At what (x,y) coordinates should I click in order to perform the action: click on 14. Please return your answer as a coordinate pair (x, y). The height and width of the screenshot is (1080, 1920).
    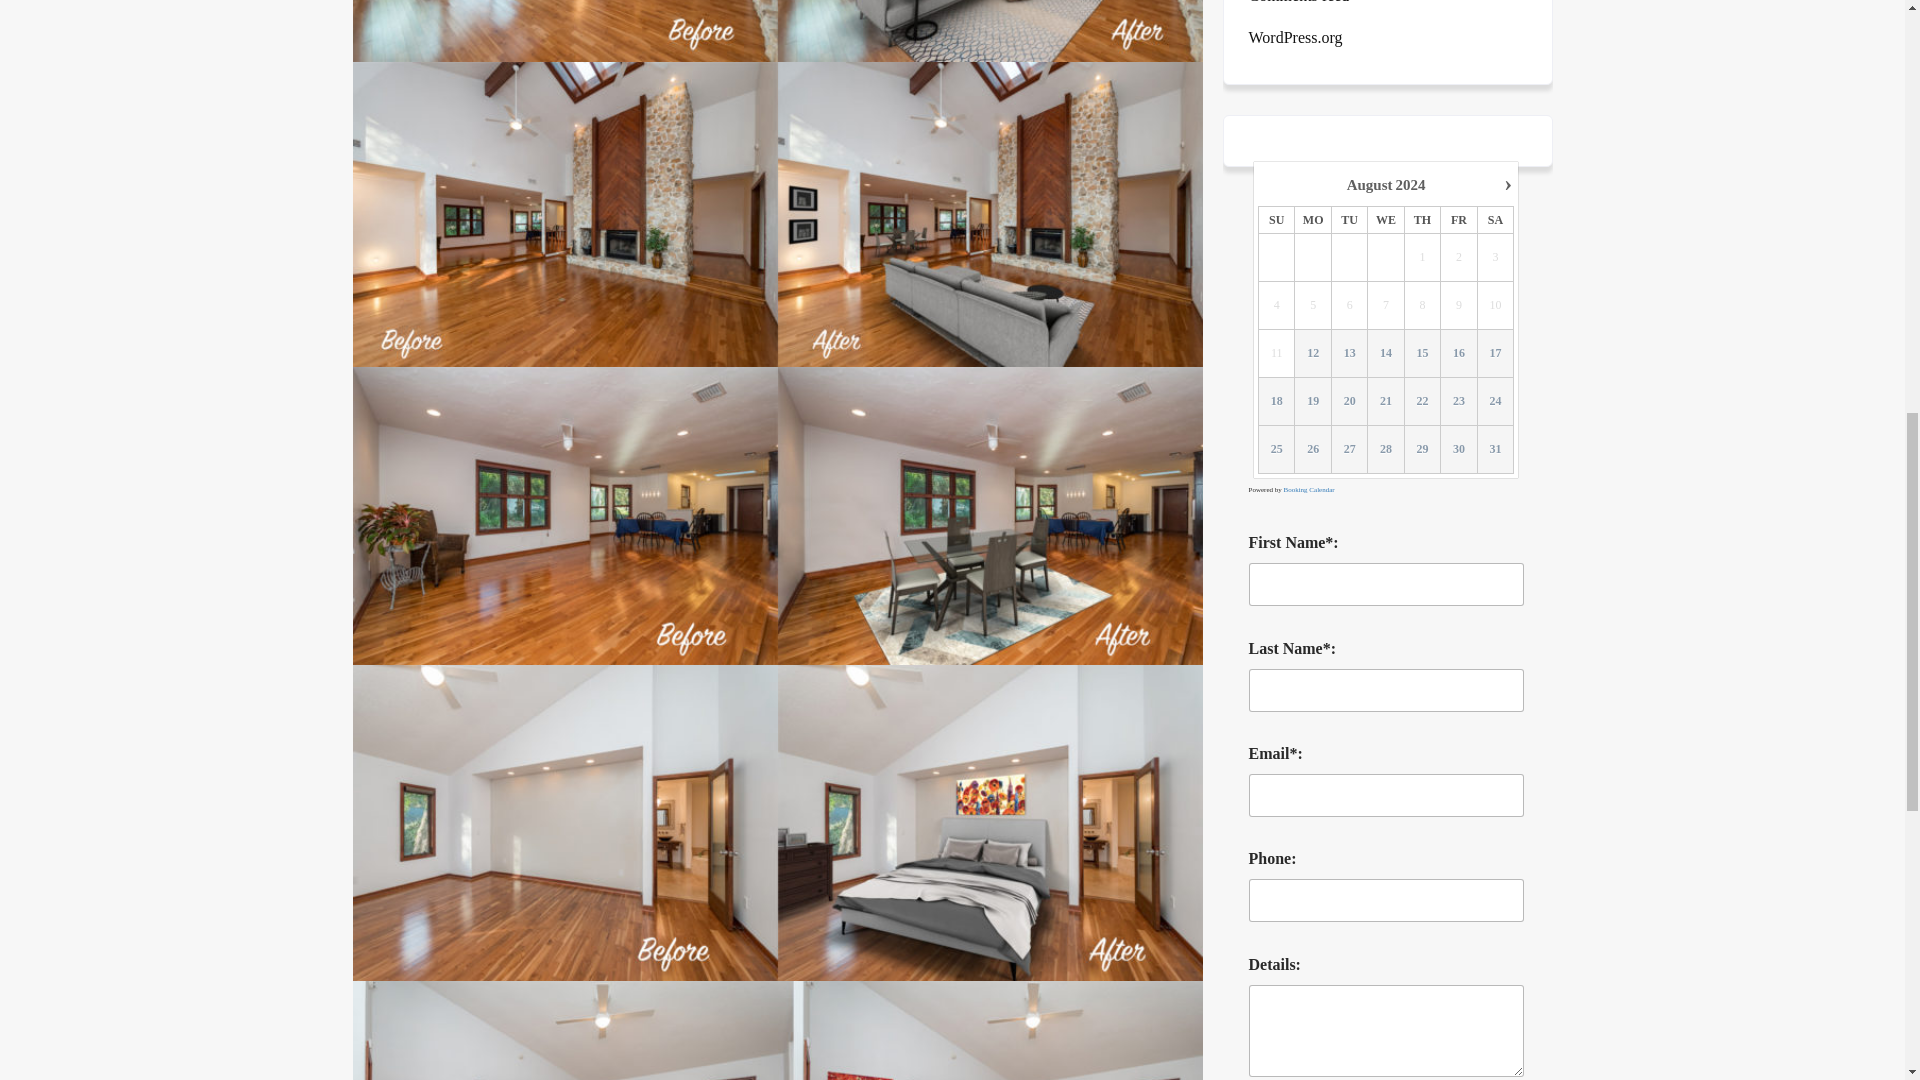
    Looking at the image, I should click on (1385, 352).